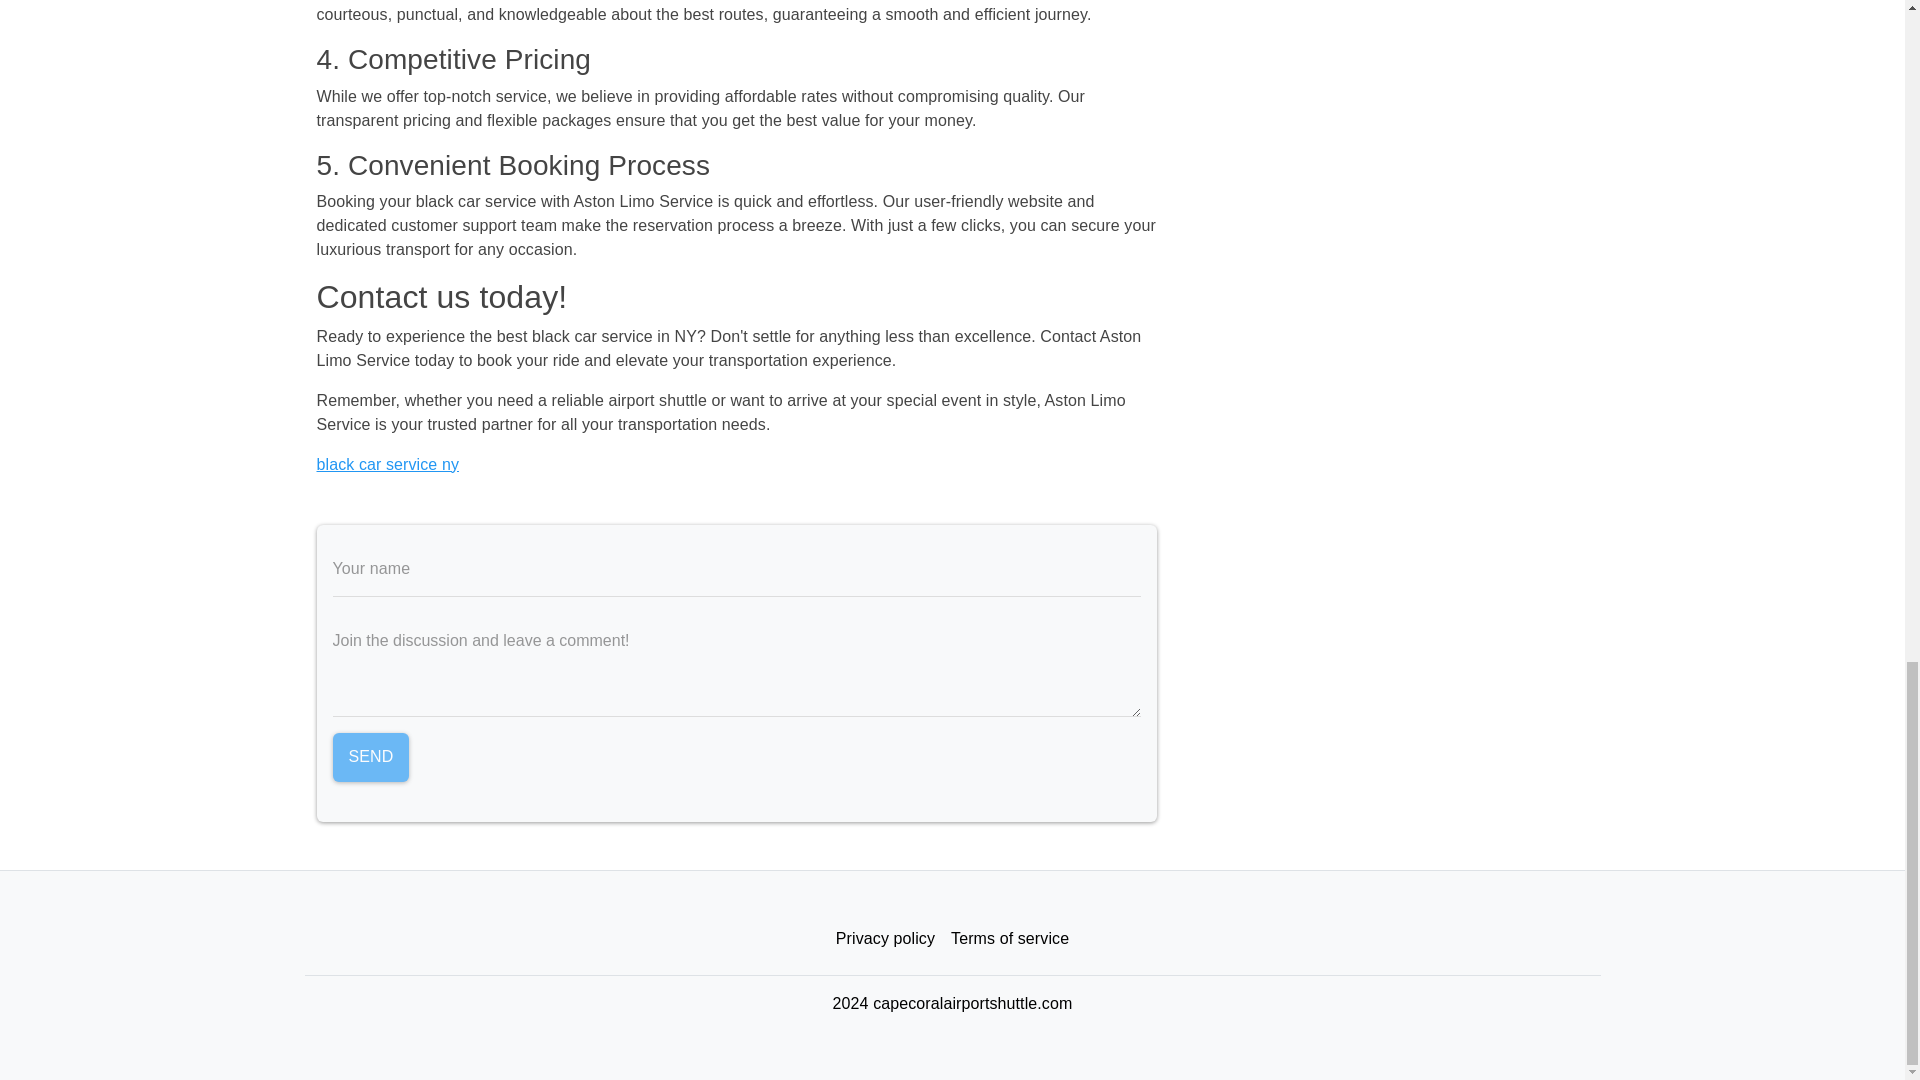 The height and width of the screenshot is (1080, 1920). I want to click on Terms of service, so click(1010, 939).